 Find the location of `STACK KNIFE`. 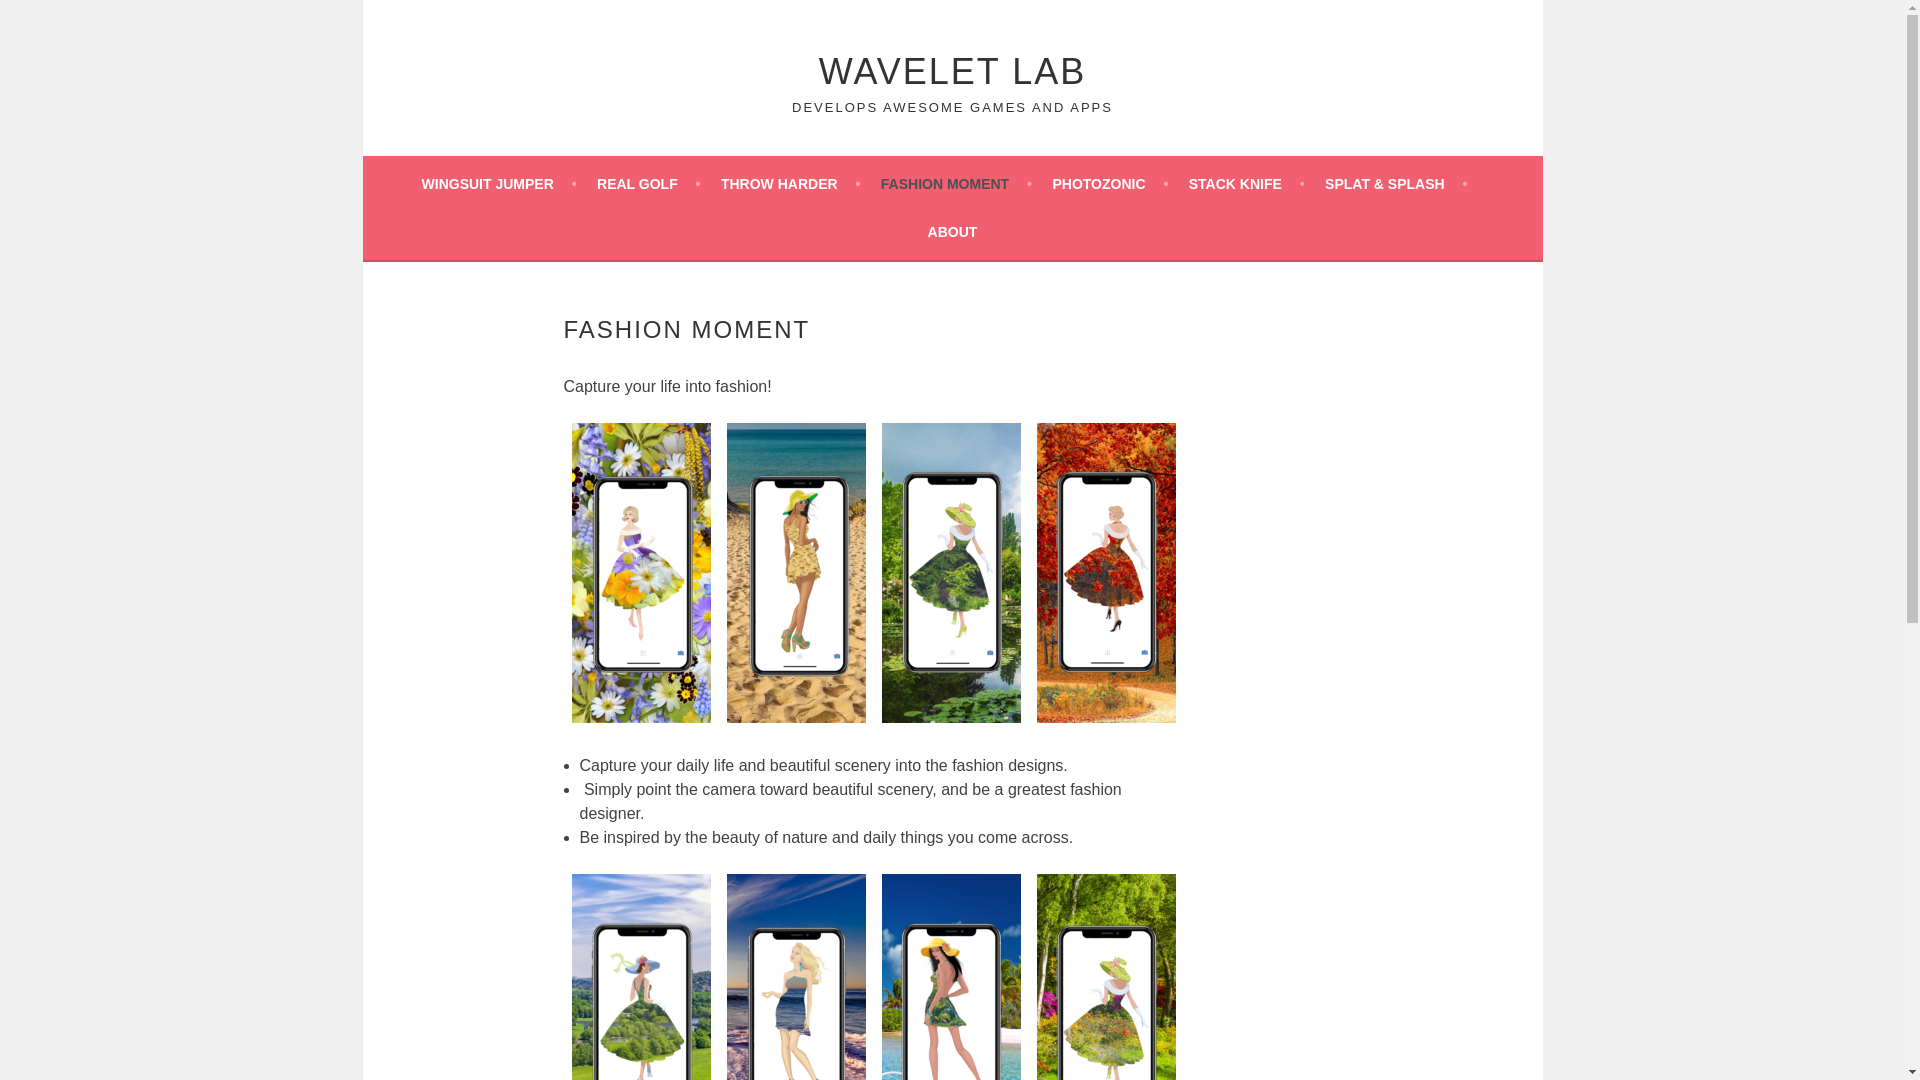

STACK KNIFE is located at coordinates (1246, 183).